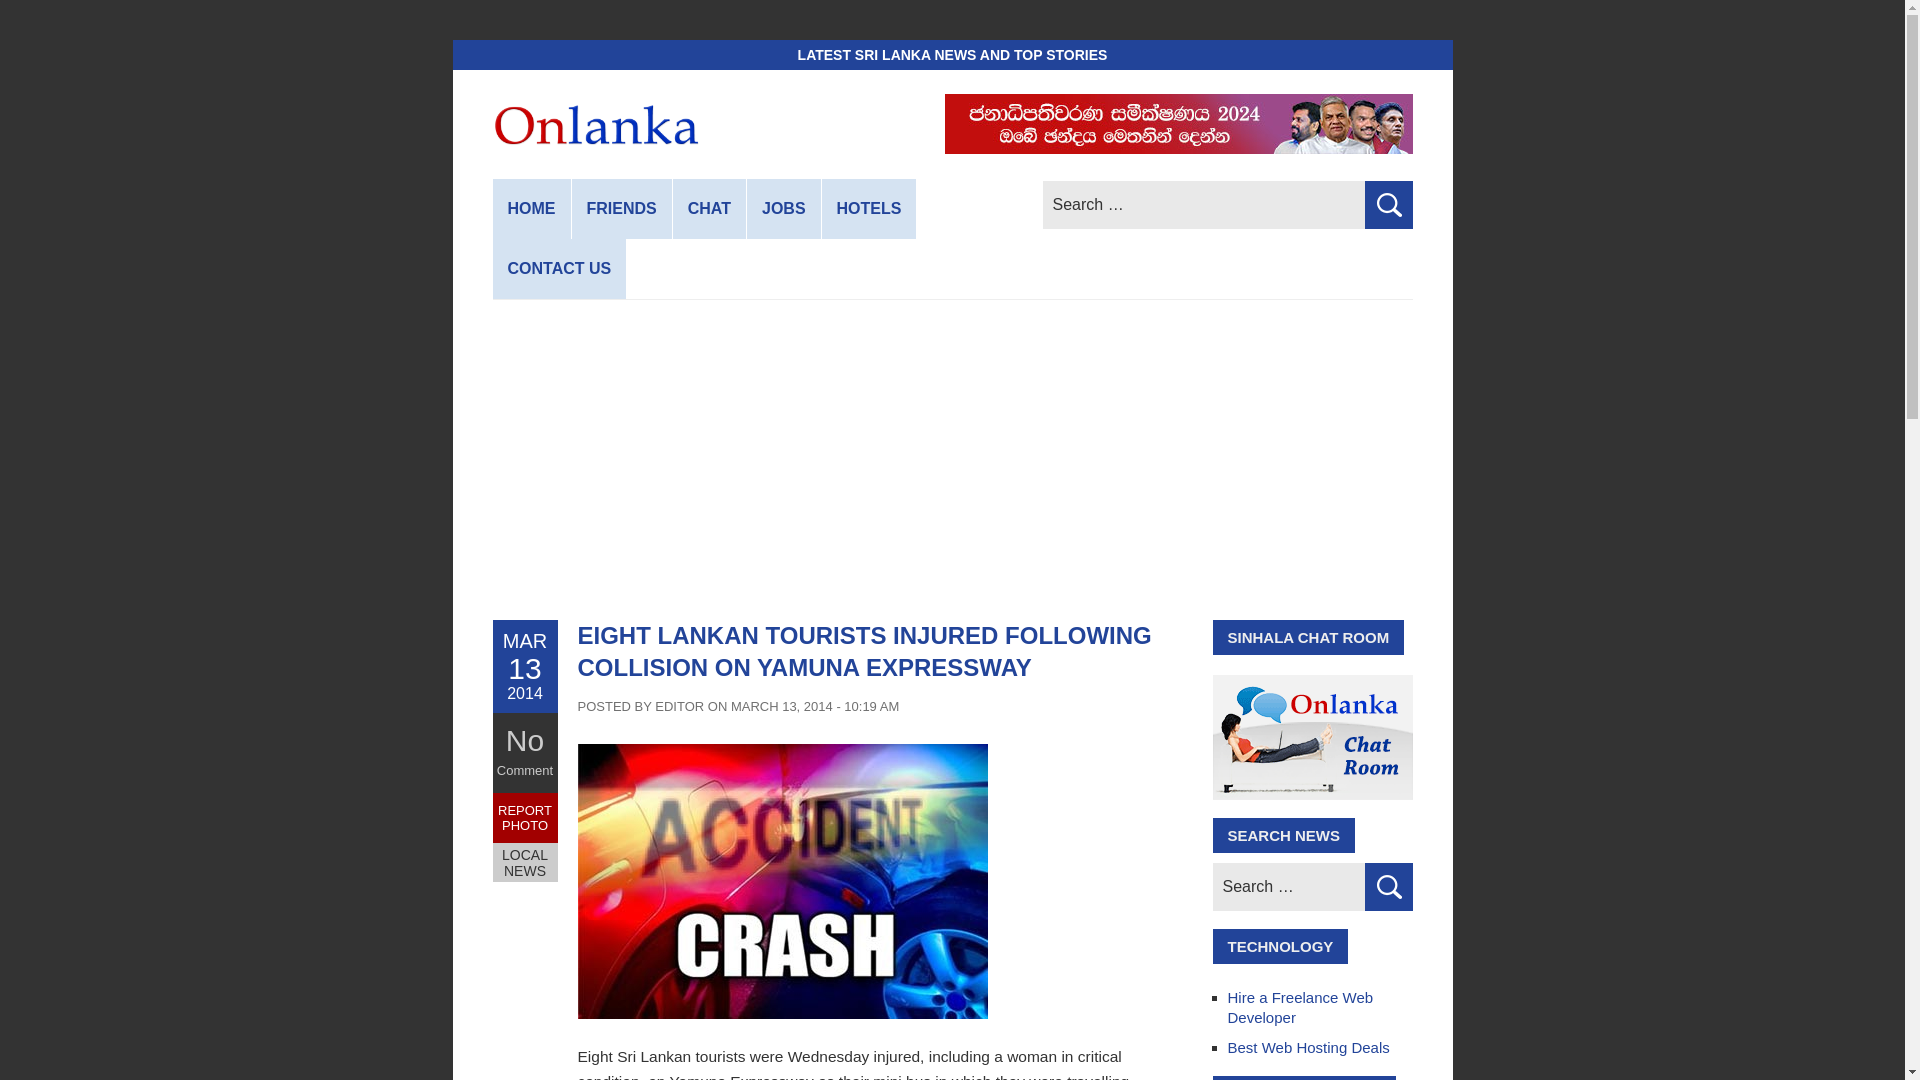  Describe the element at coordinates (1387, 886) in the screenshot. I see `Search` at that location.